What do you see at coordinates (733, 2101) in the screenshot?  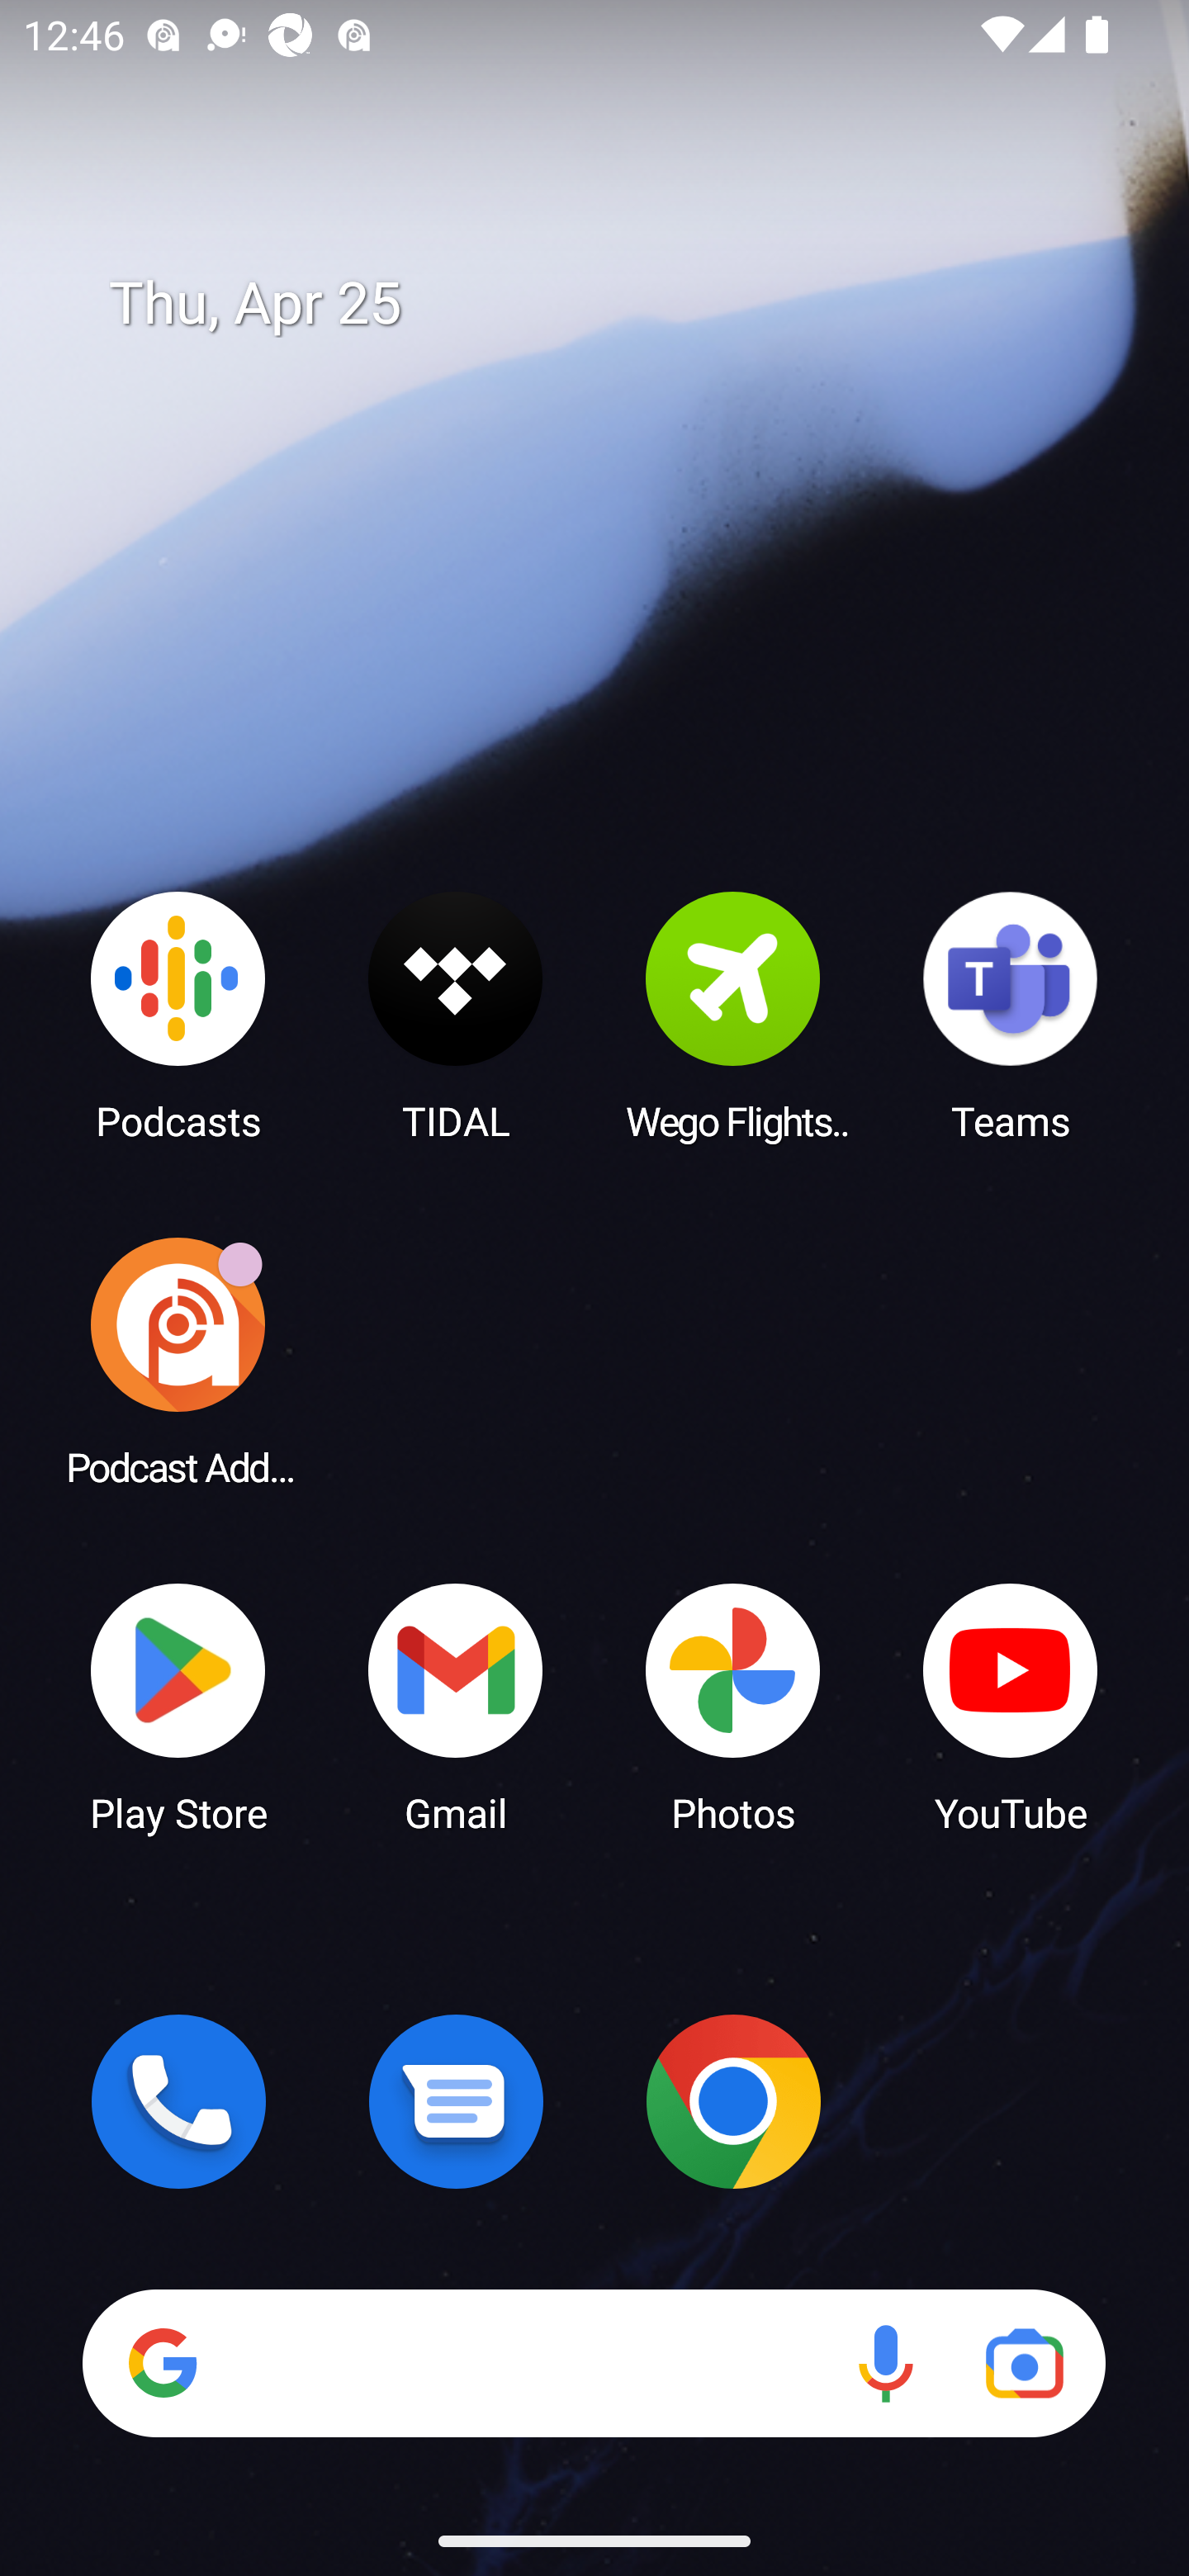 I see `Chrome` at bounding box center [733, 2101].